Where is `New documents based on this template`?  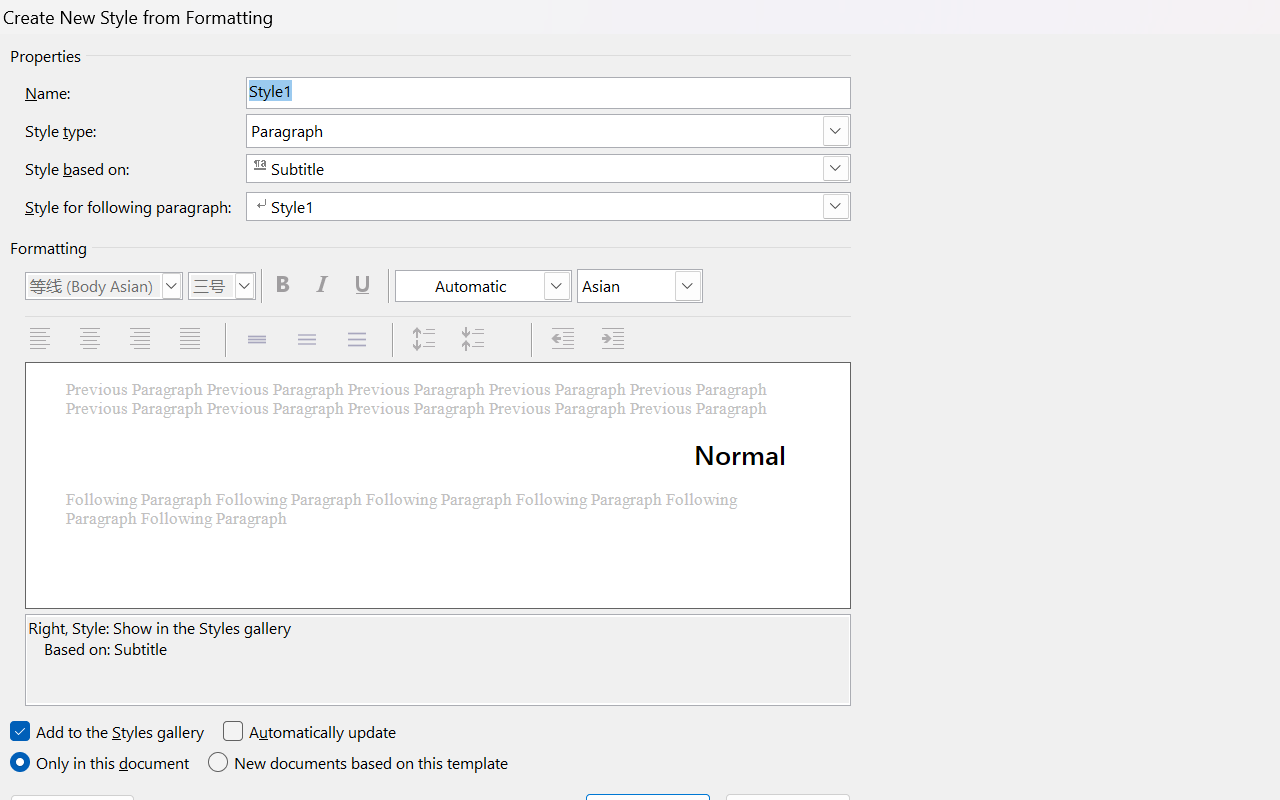 New documents based on this template is located at coordinates (360, 763).